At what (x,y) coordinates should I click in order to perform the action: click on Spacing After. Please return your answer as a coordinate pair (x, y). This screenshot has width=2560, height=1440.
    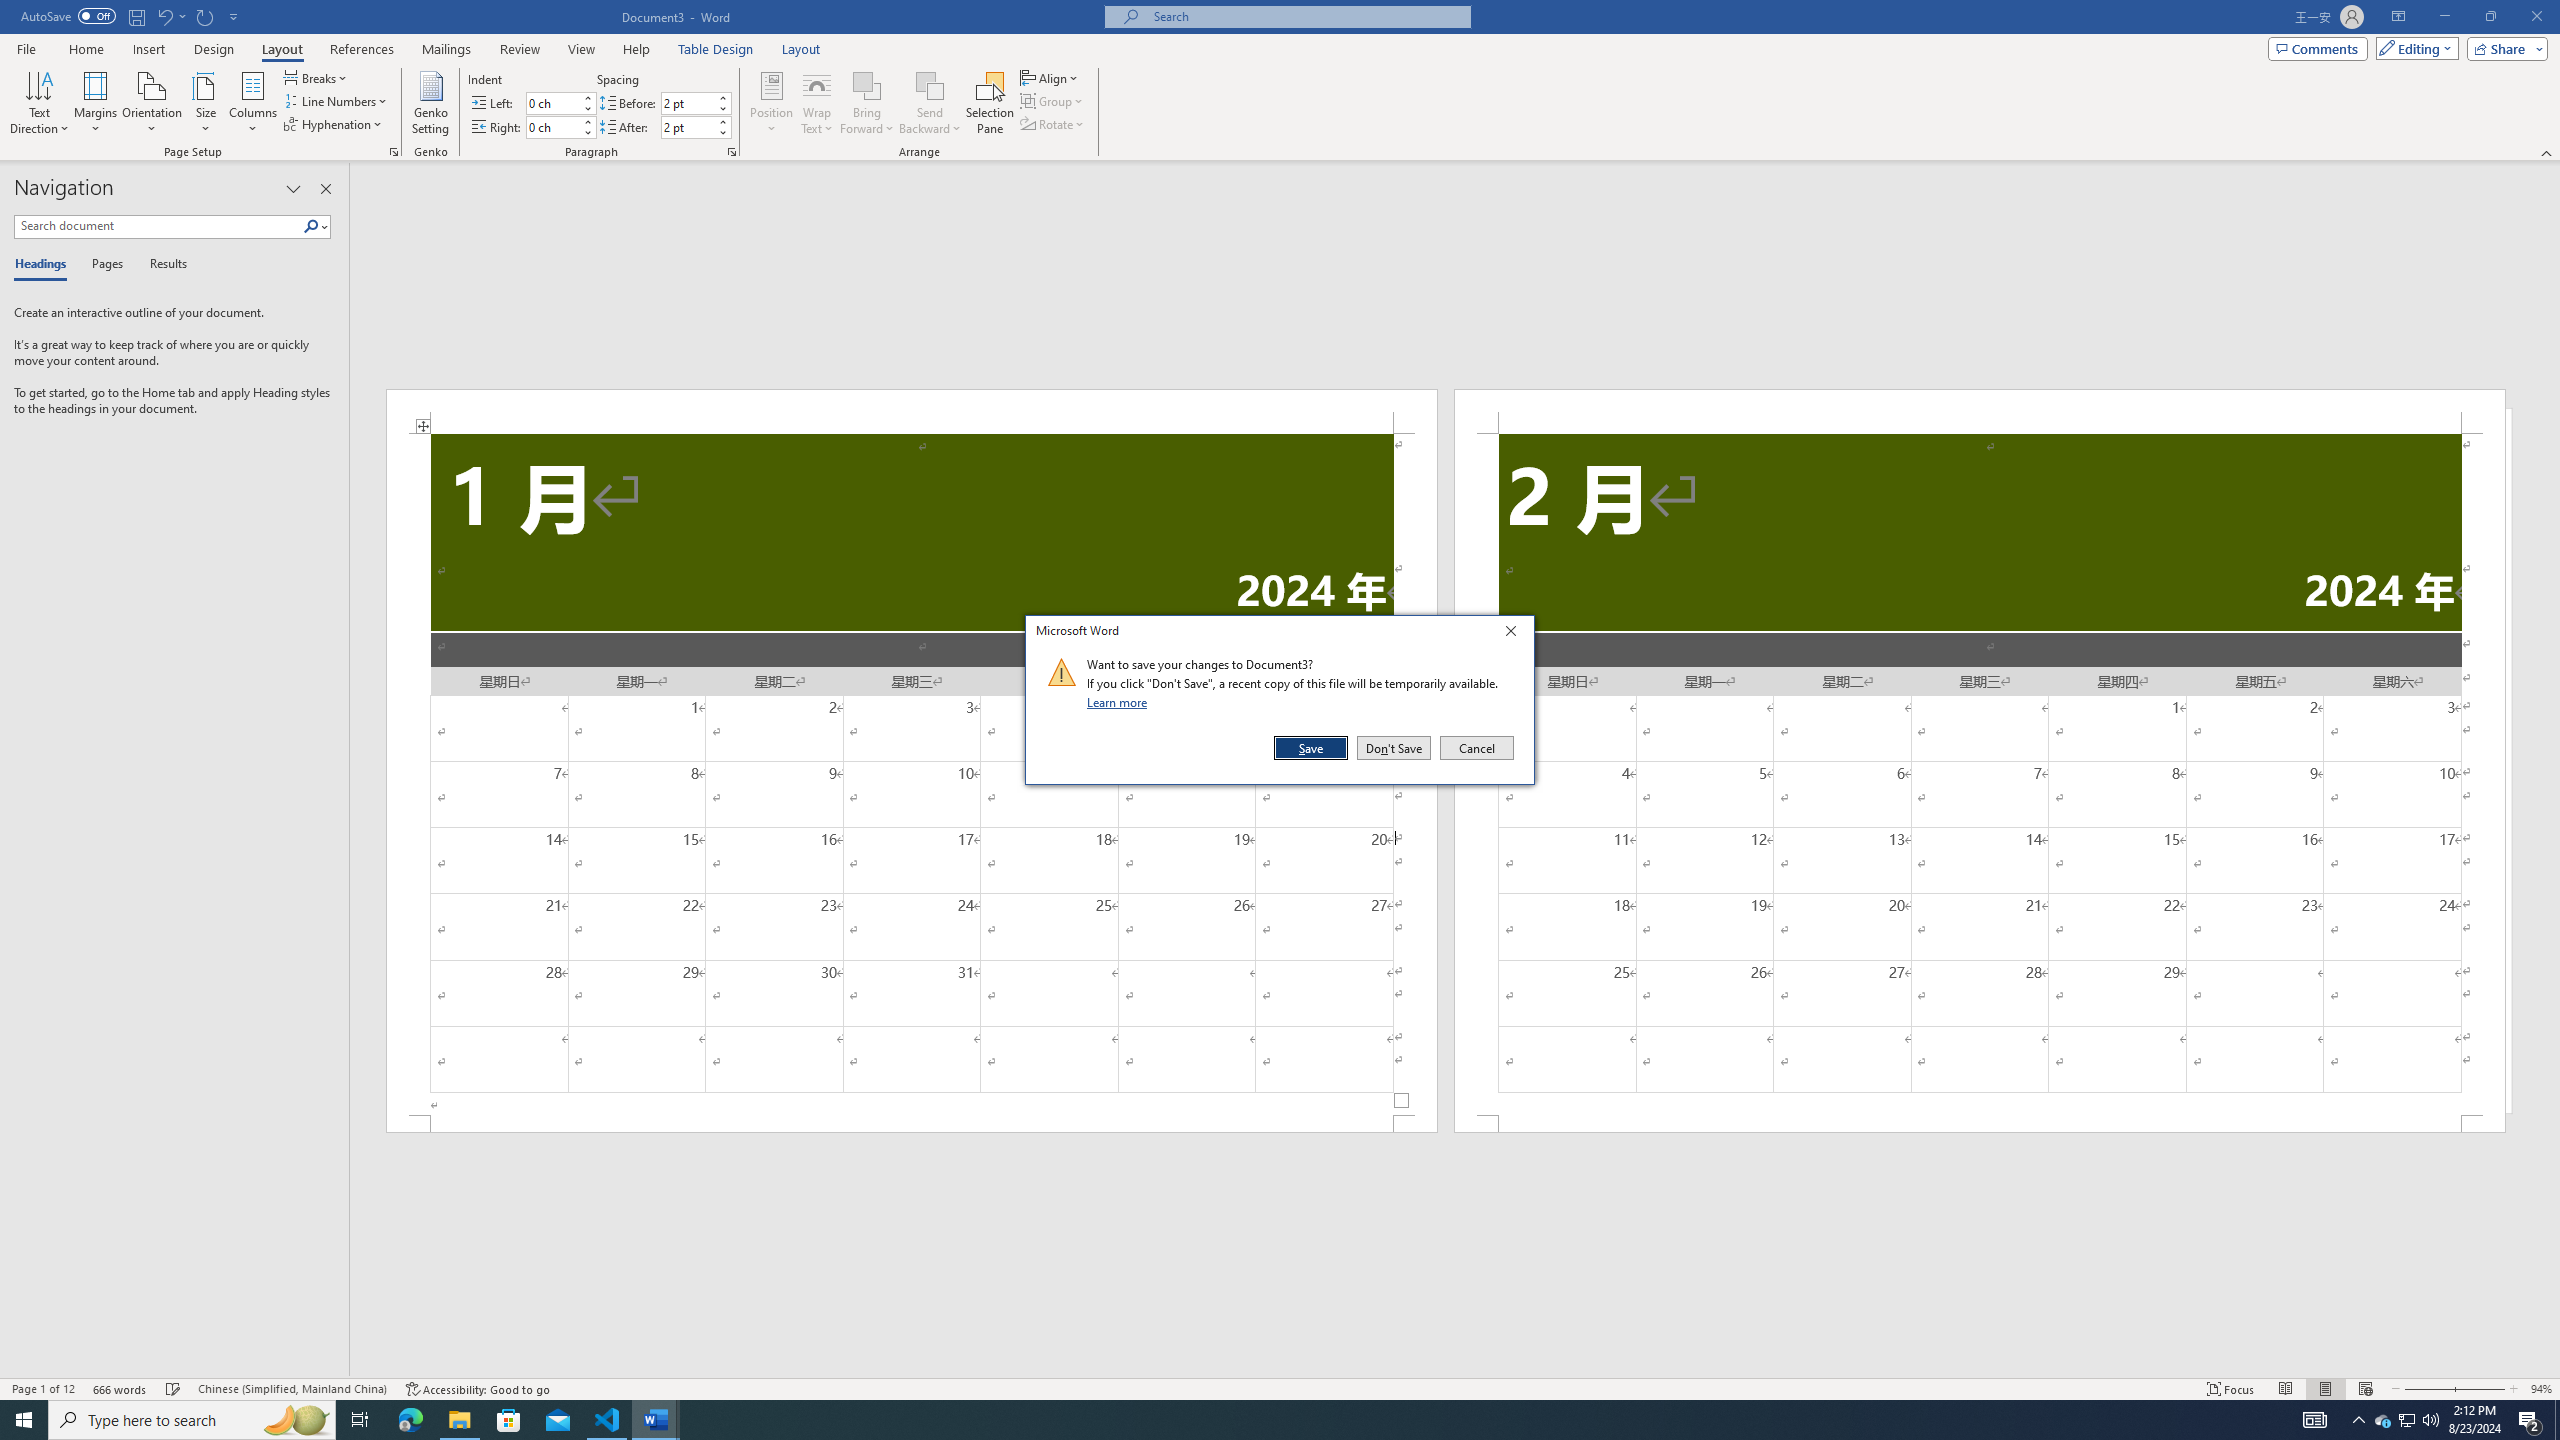
    Looking at the image, I should click on (688, 127).